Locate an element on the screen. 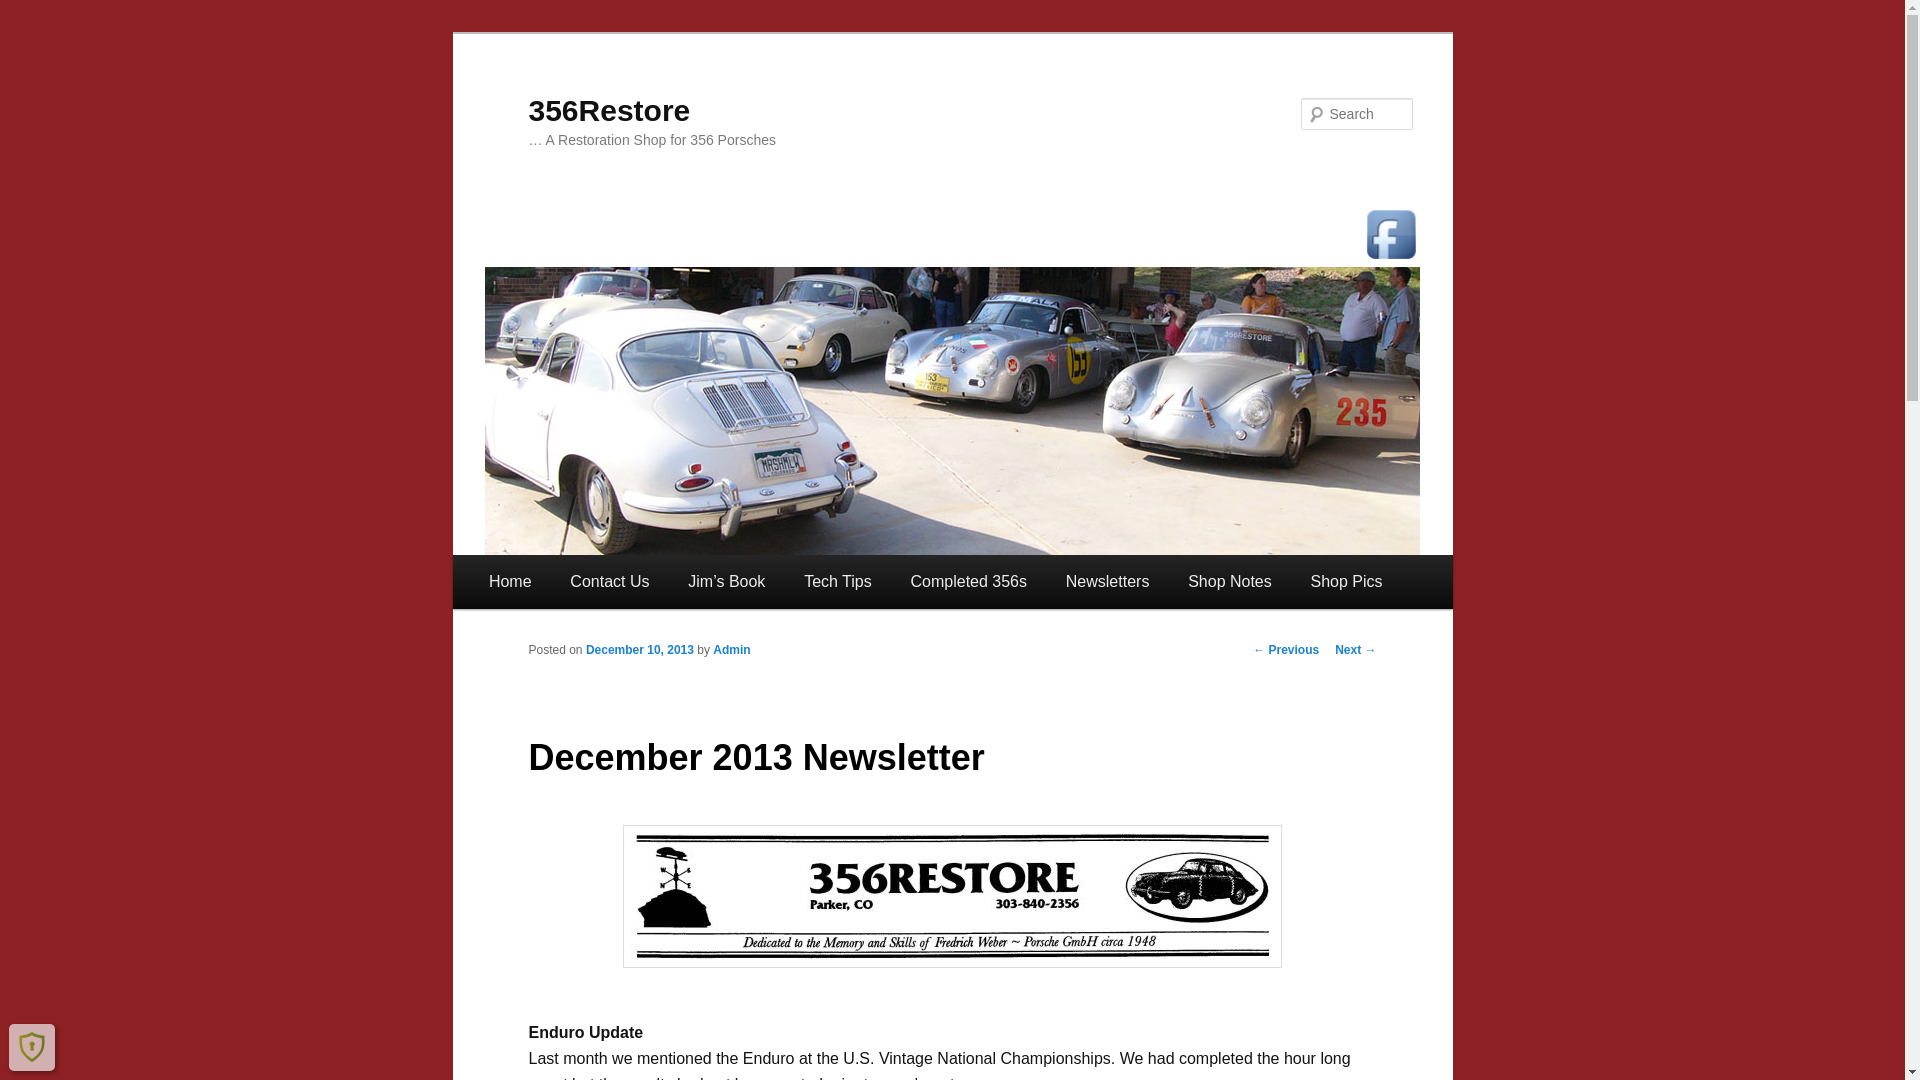 Image resolution: width=1920 pixels, height=1080 pixels. Visit Us On Facebook is located at coordinates (1390, 234).